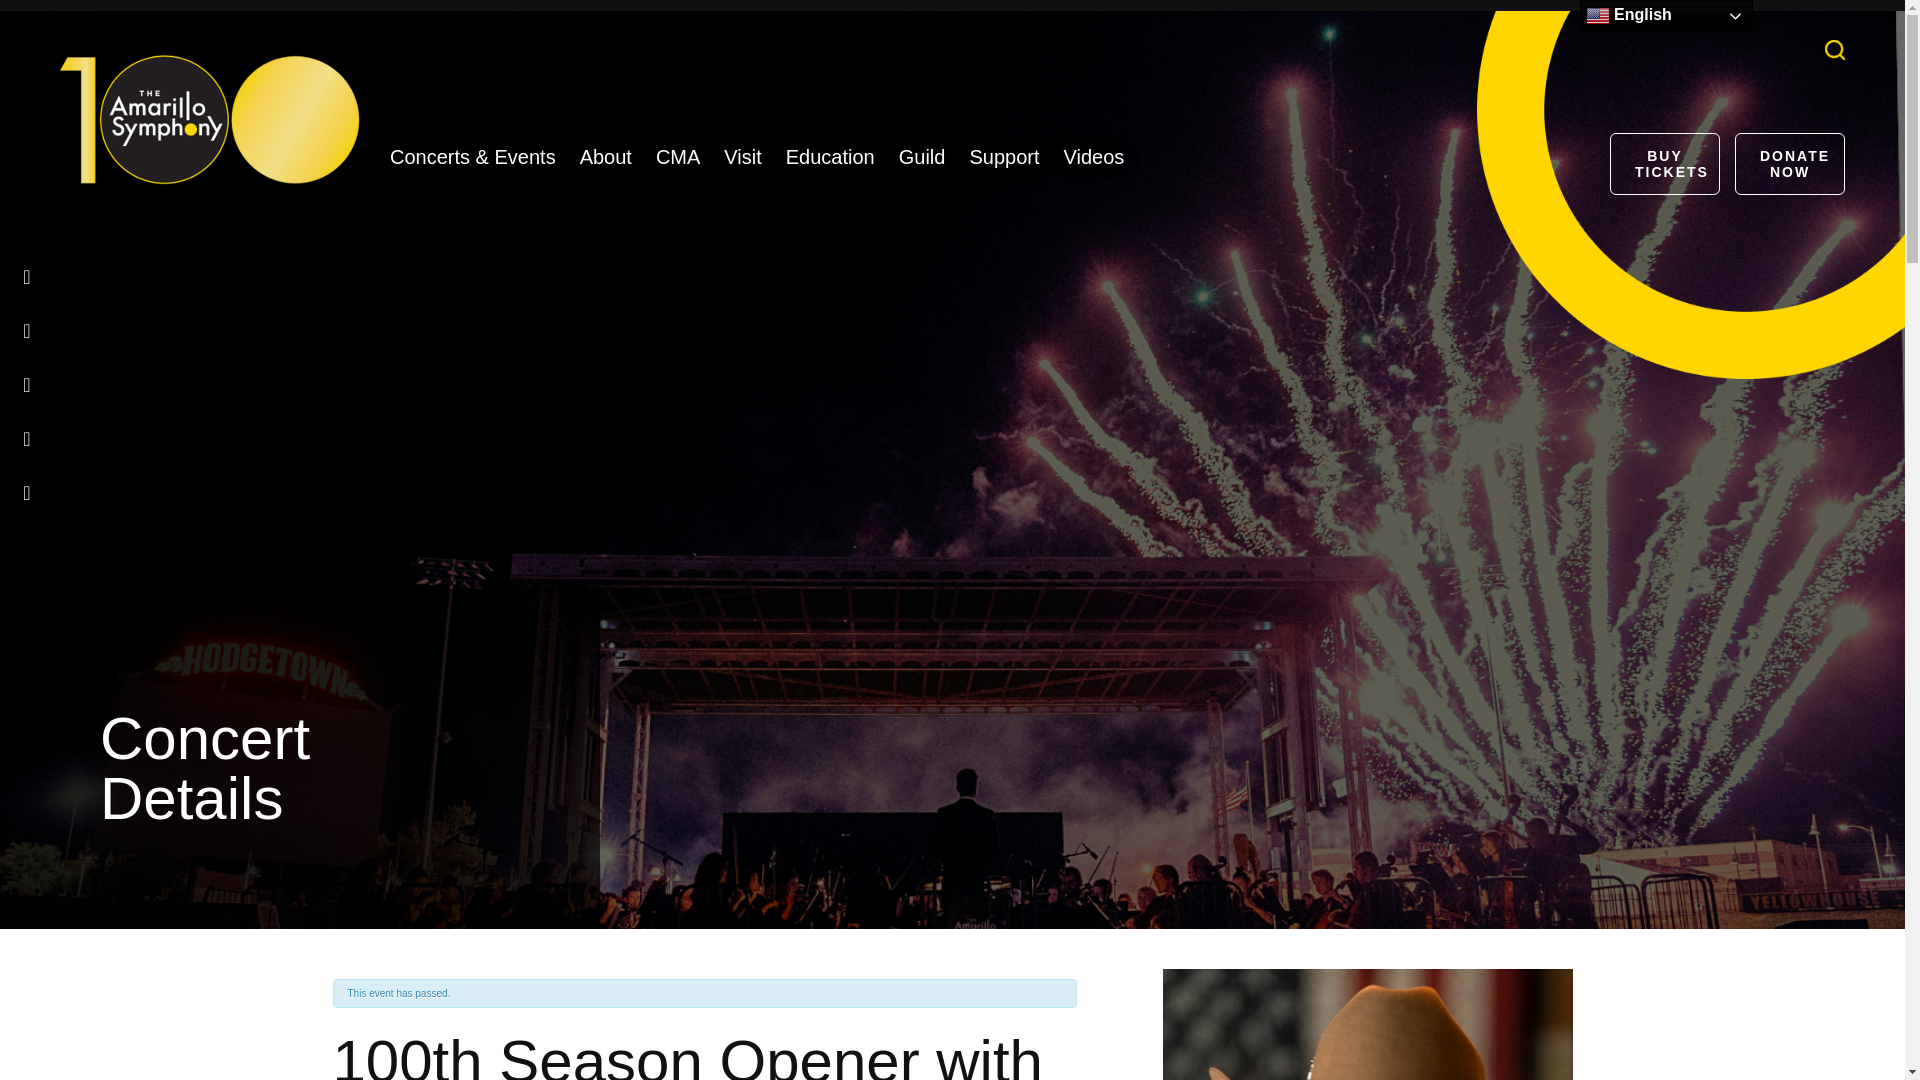  I want to click on DONATE NOW, so click(1790, 164).